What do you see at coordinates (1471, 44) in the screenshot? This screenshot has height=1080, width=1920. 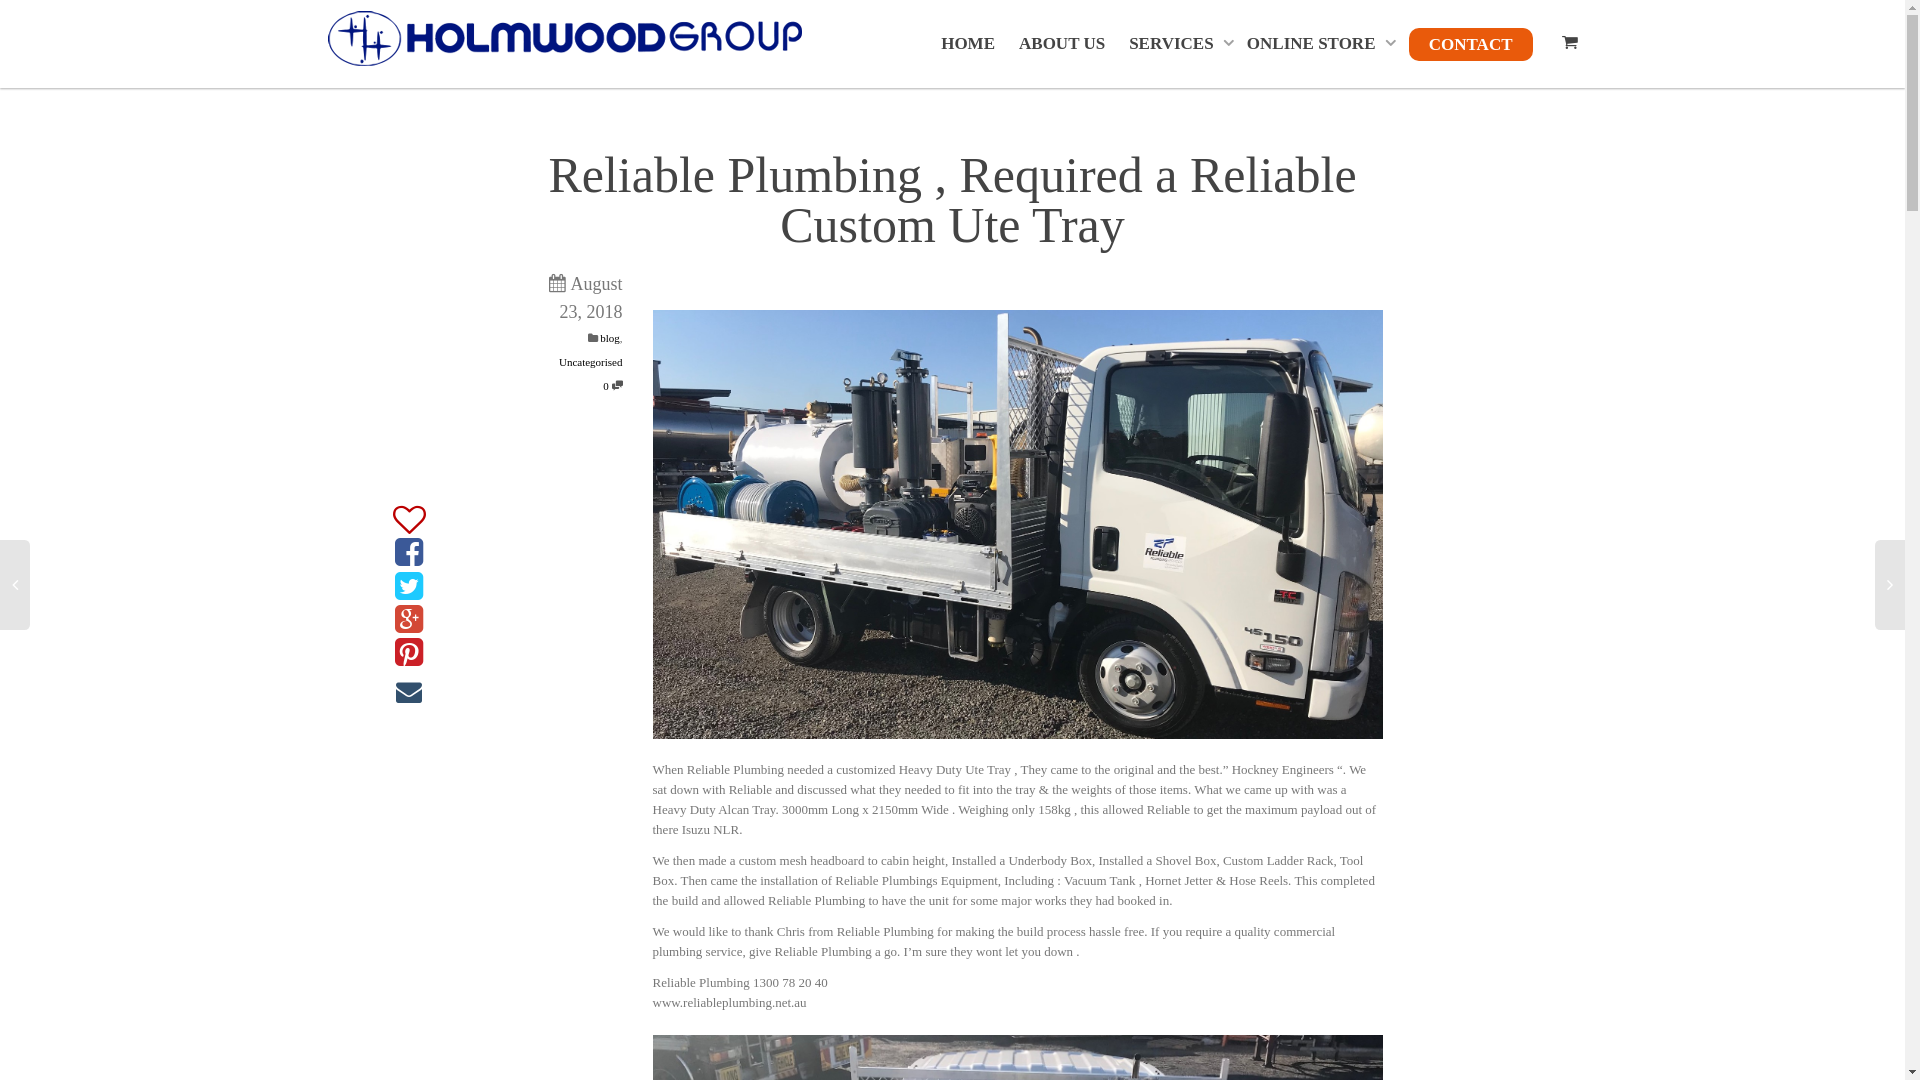 I see `CONTACT` at bounding box center [1471, 44].